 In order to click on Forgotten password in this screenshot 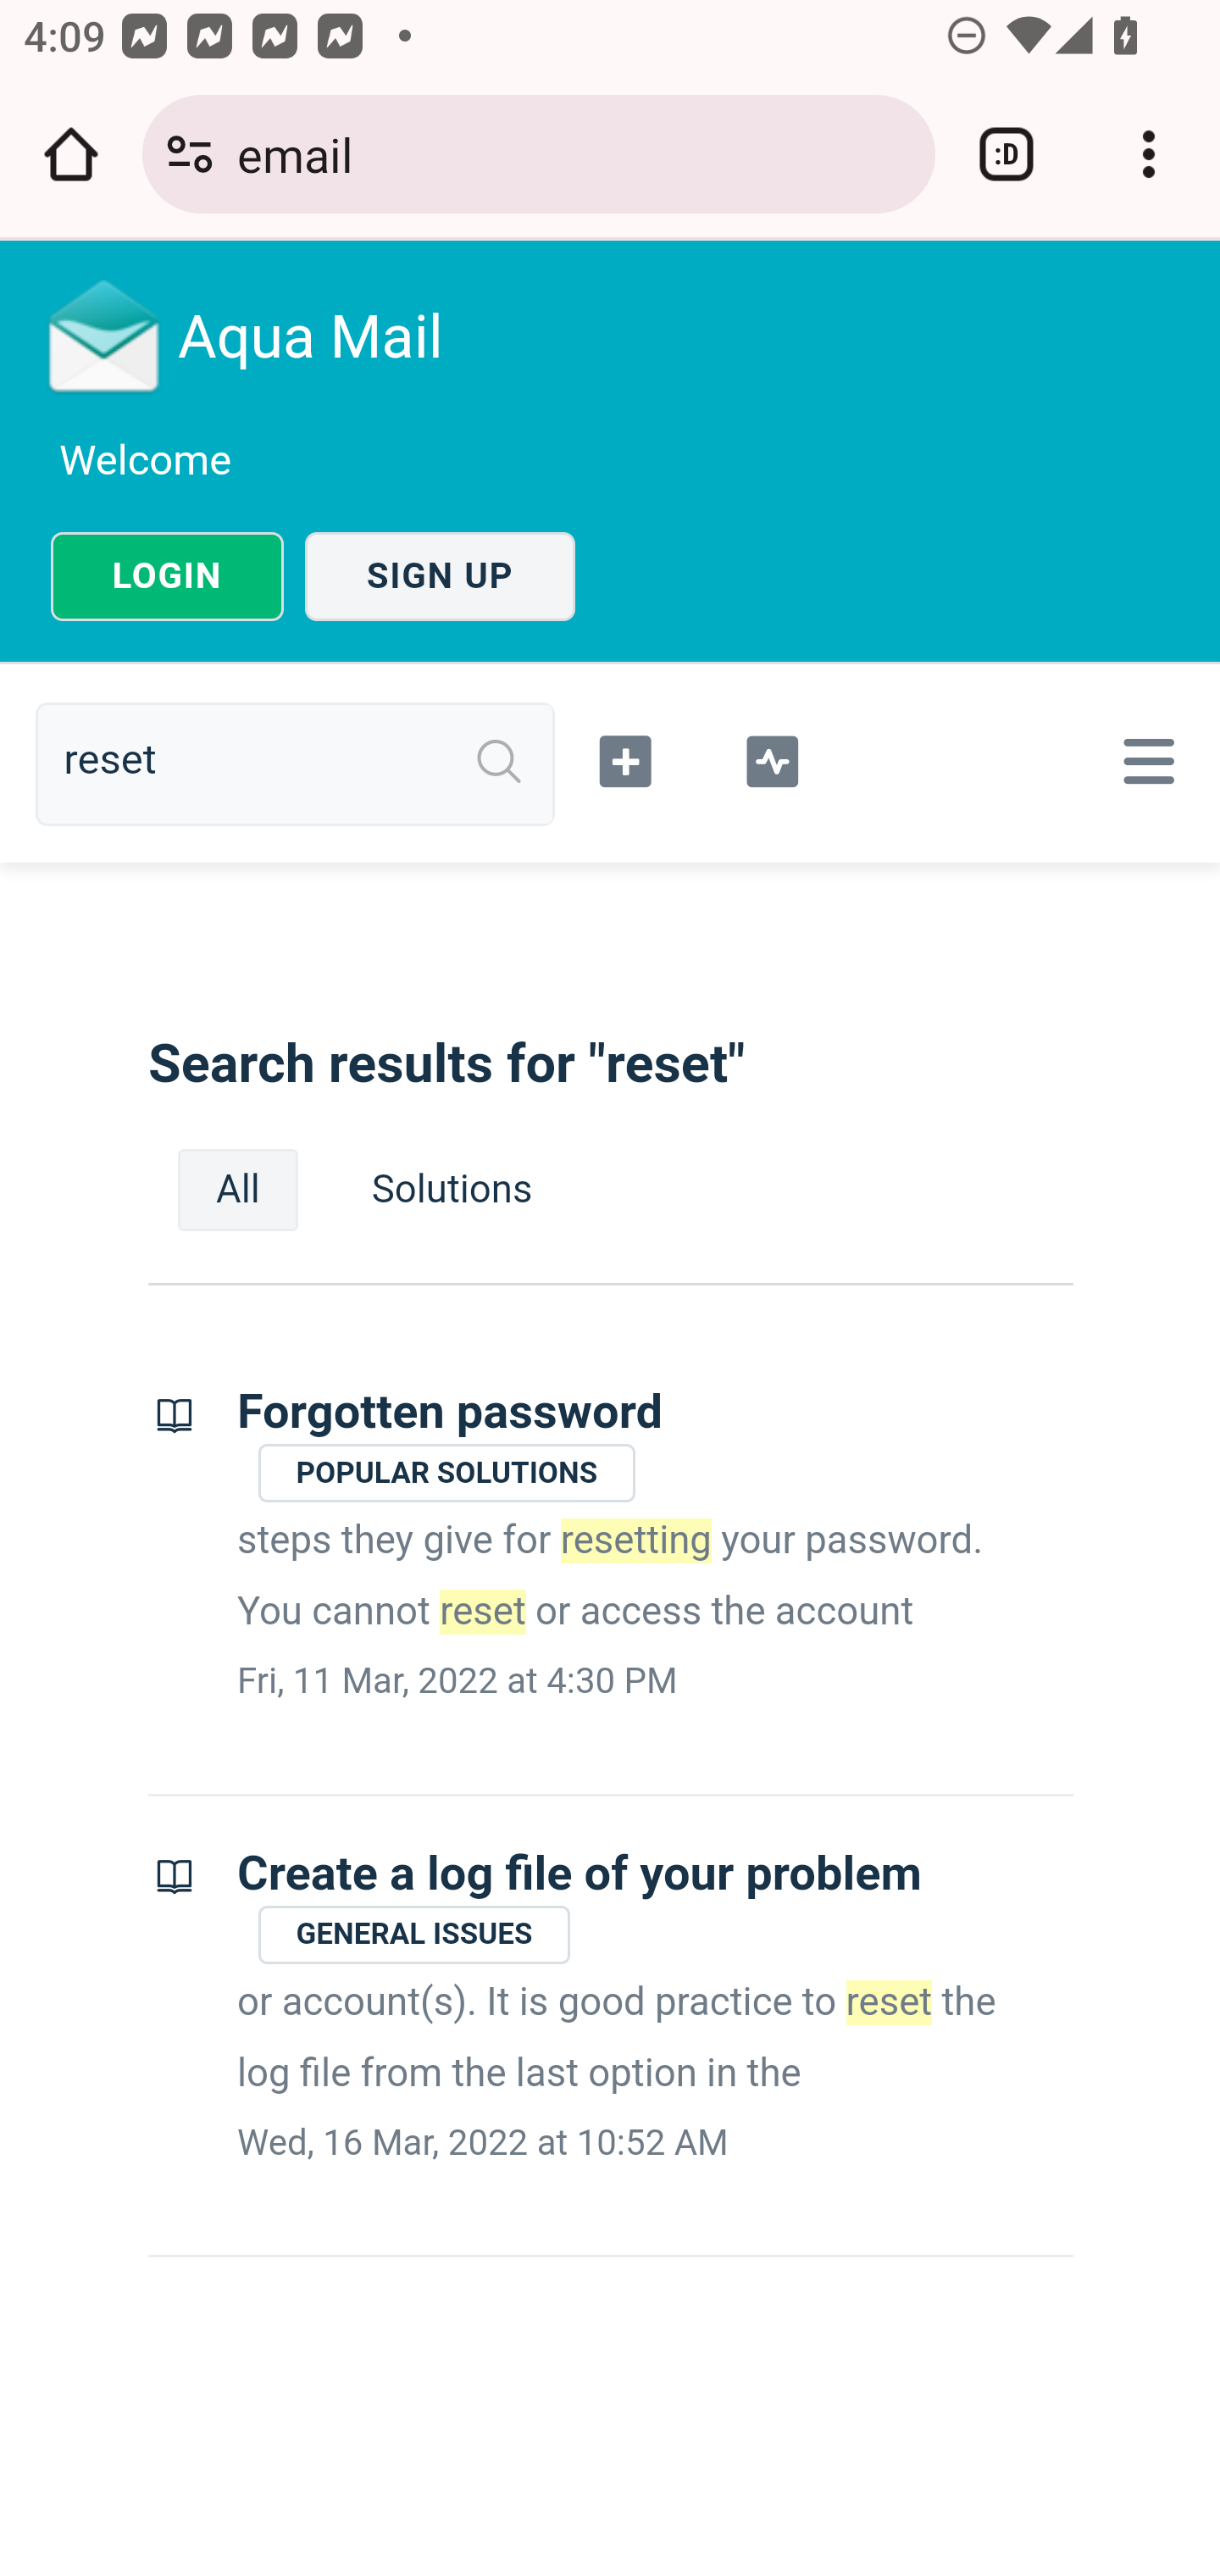, I will do `click(450, 1413)`.